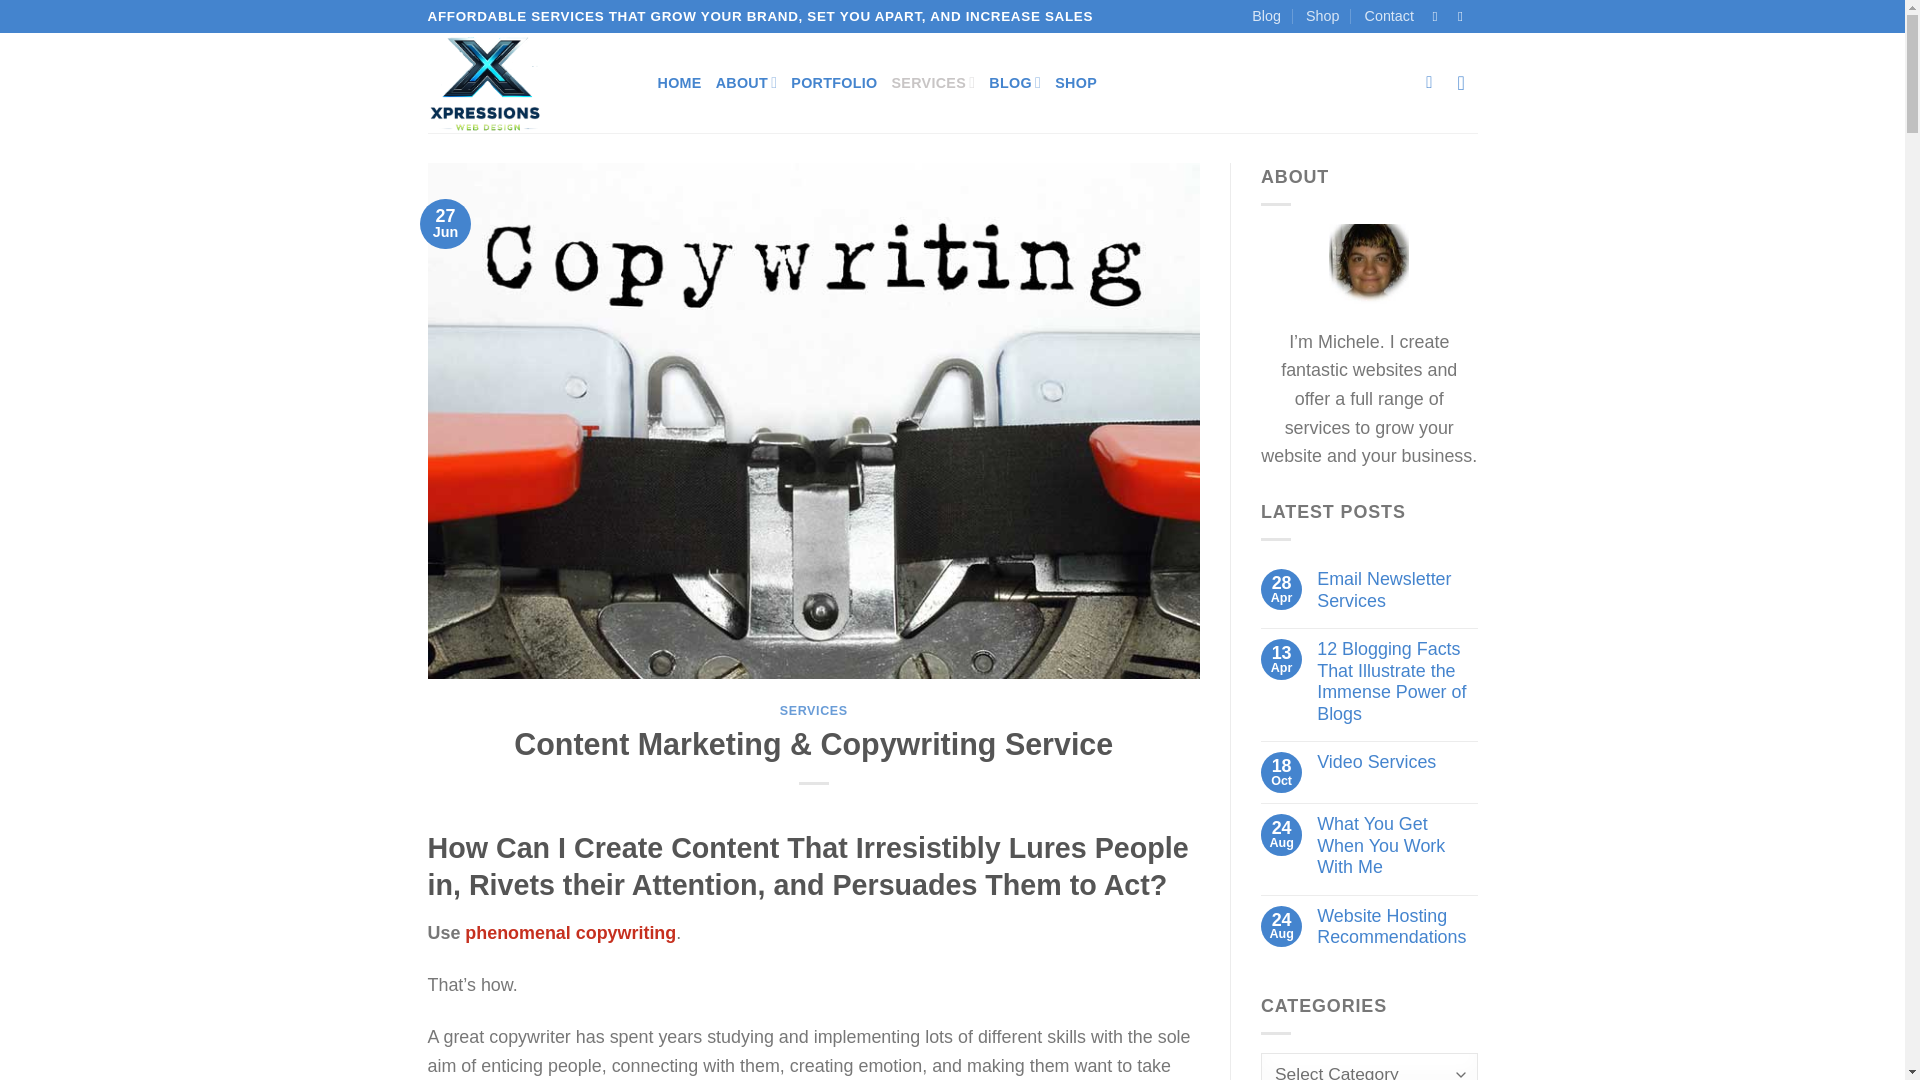 The width and height of the screenshot is (1920, 1080). What do you see at coordinates (934, 82) in the screenshot?
I see `SERVICES` at bounding box center [934, 82].